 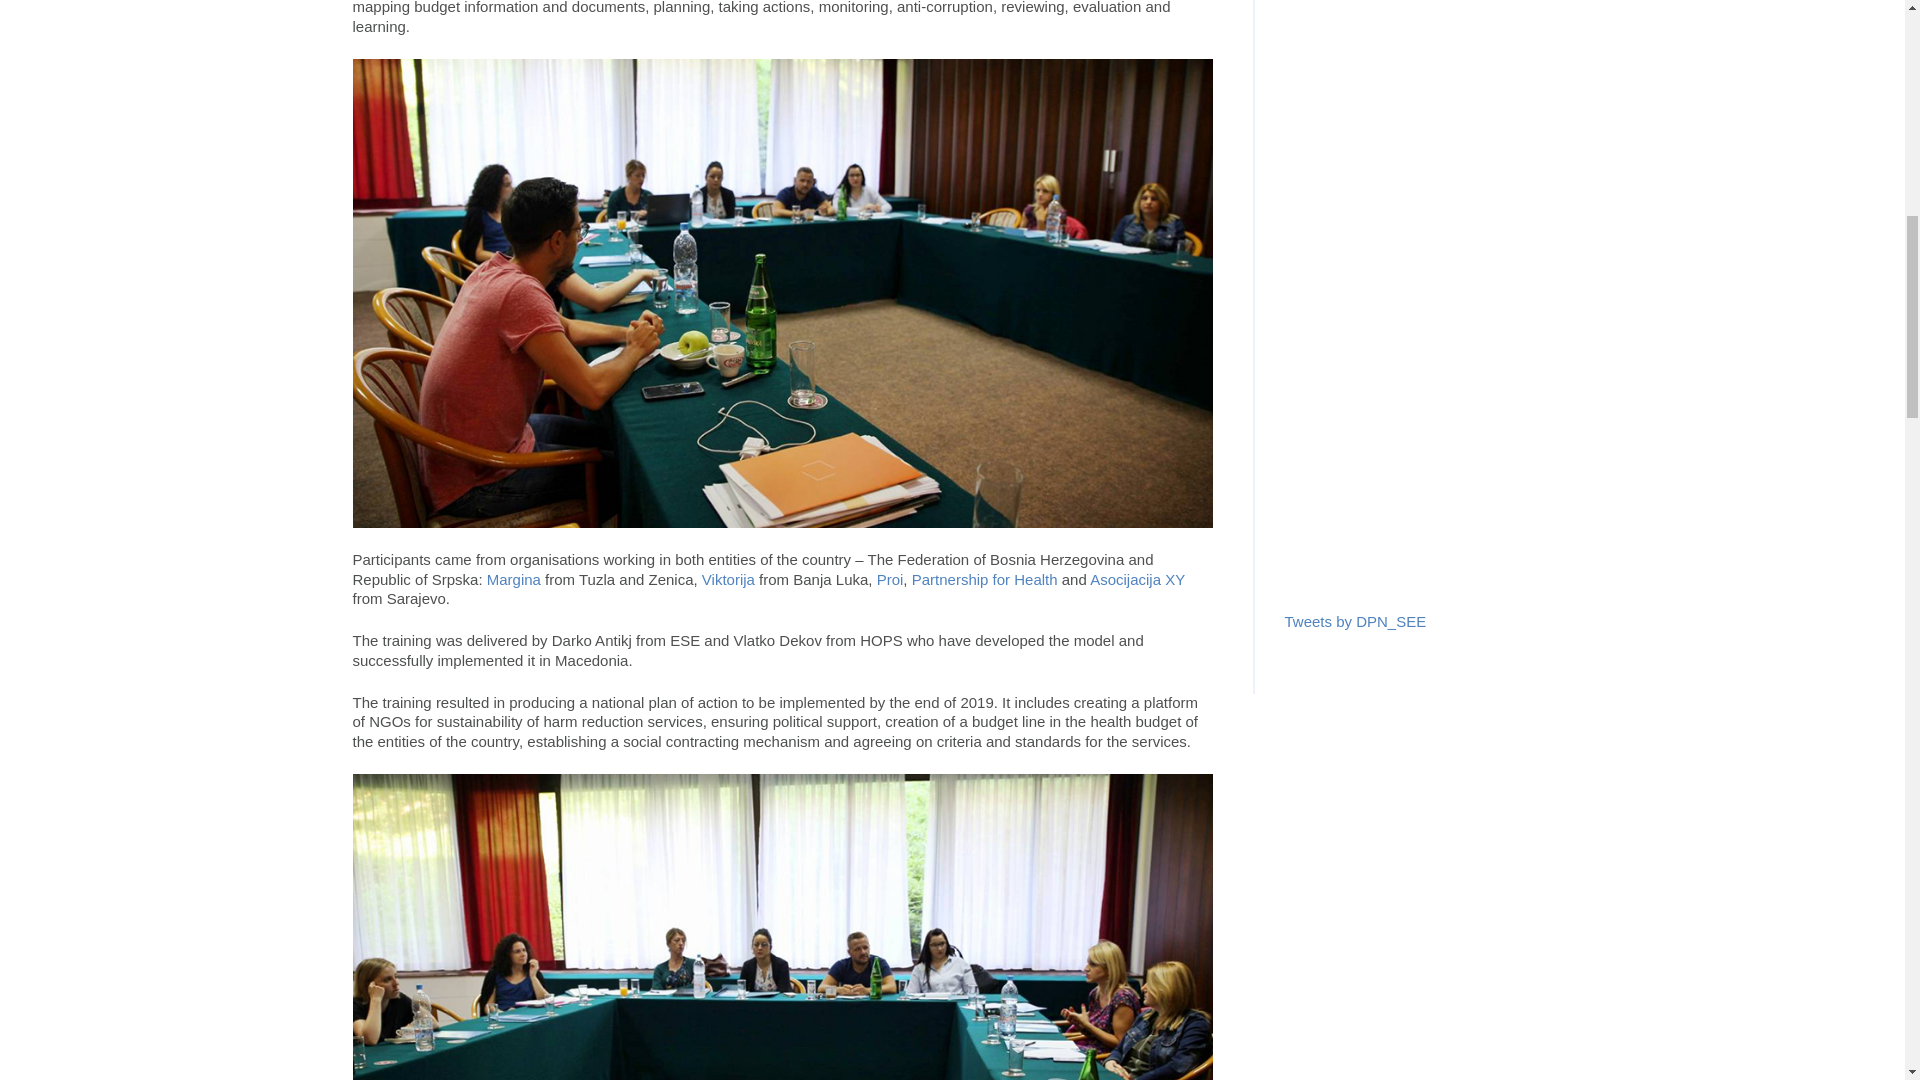 What do you see at coordinates (1137, 579) in the screenshot?
I see `Asocijacija XY` at bounding box center [1137, 579].